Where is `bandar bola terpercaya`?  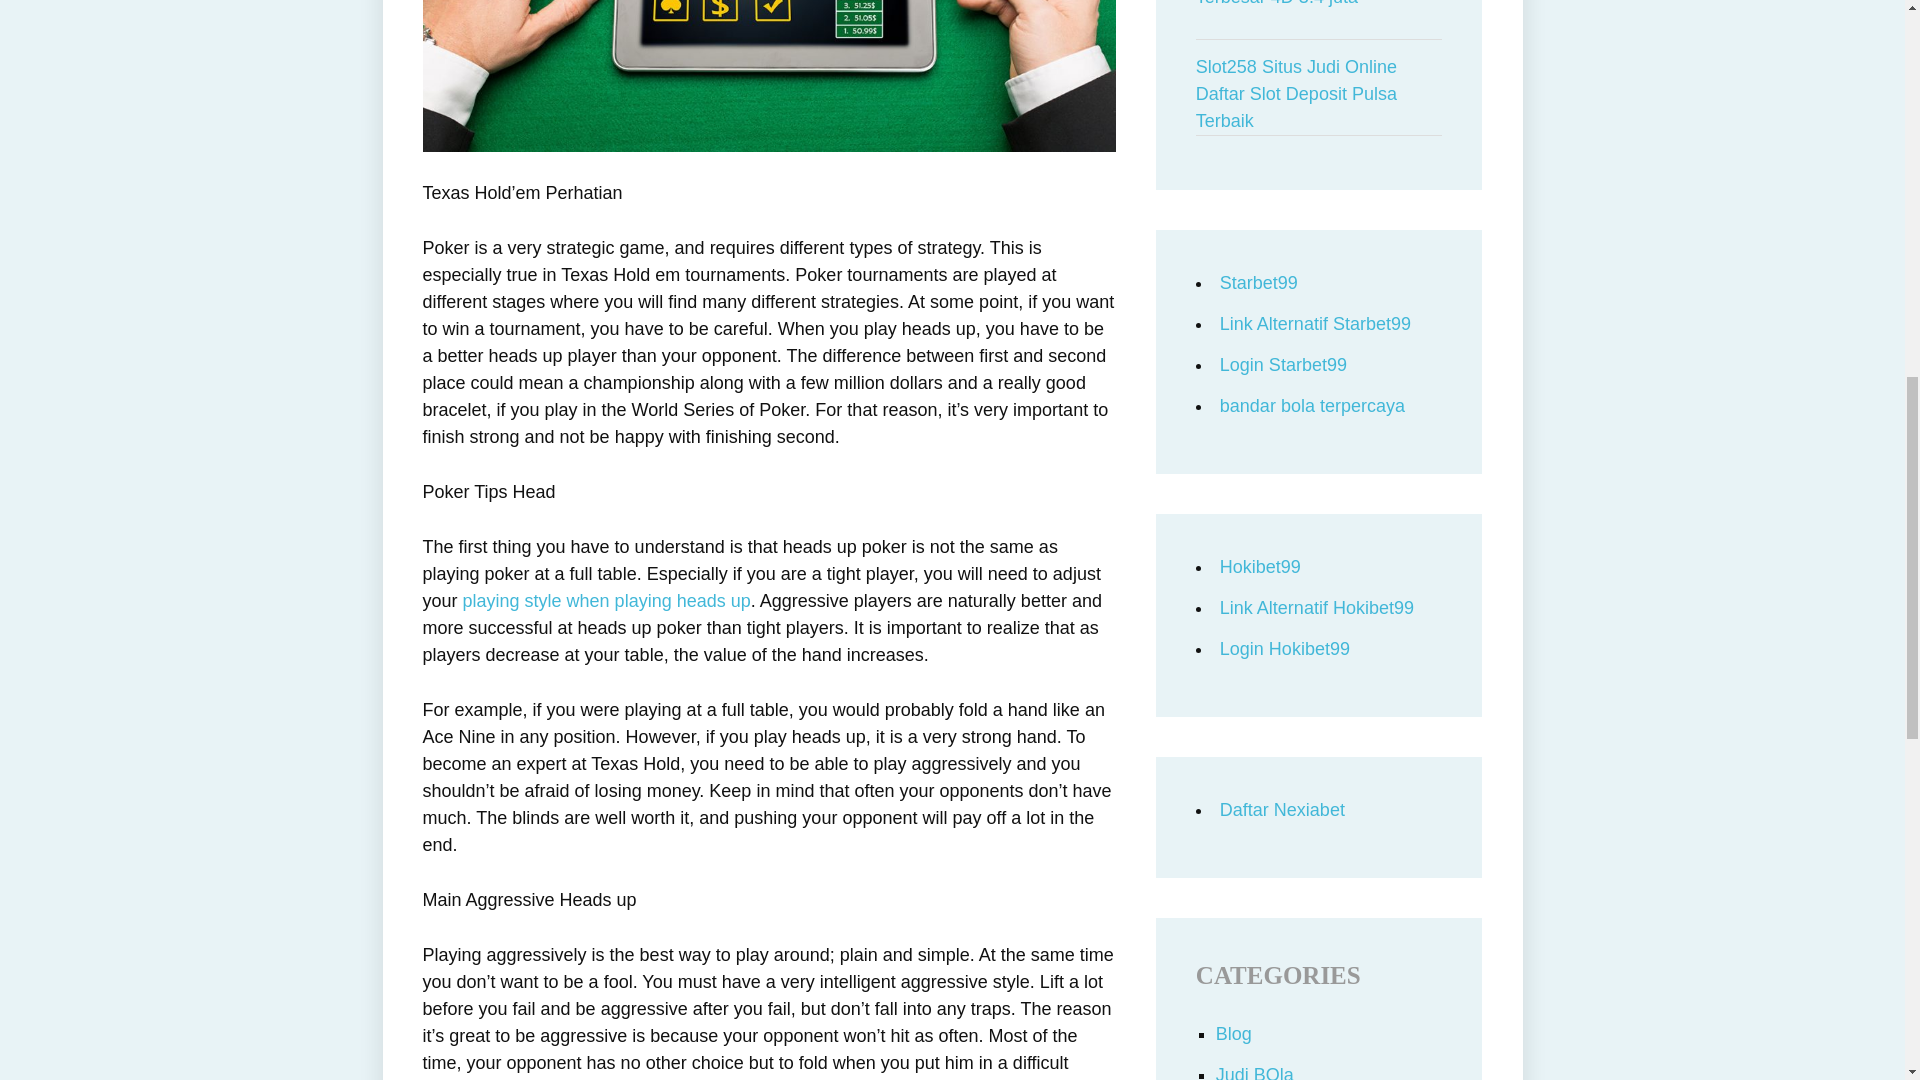 bandar bola terpercaya is located at coordinates (1312, 406).